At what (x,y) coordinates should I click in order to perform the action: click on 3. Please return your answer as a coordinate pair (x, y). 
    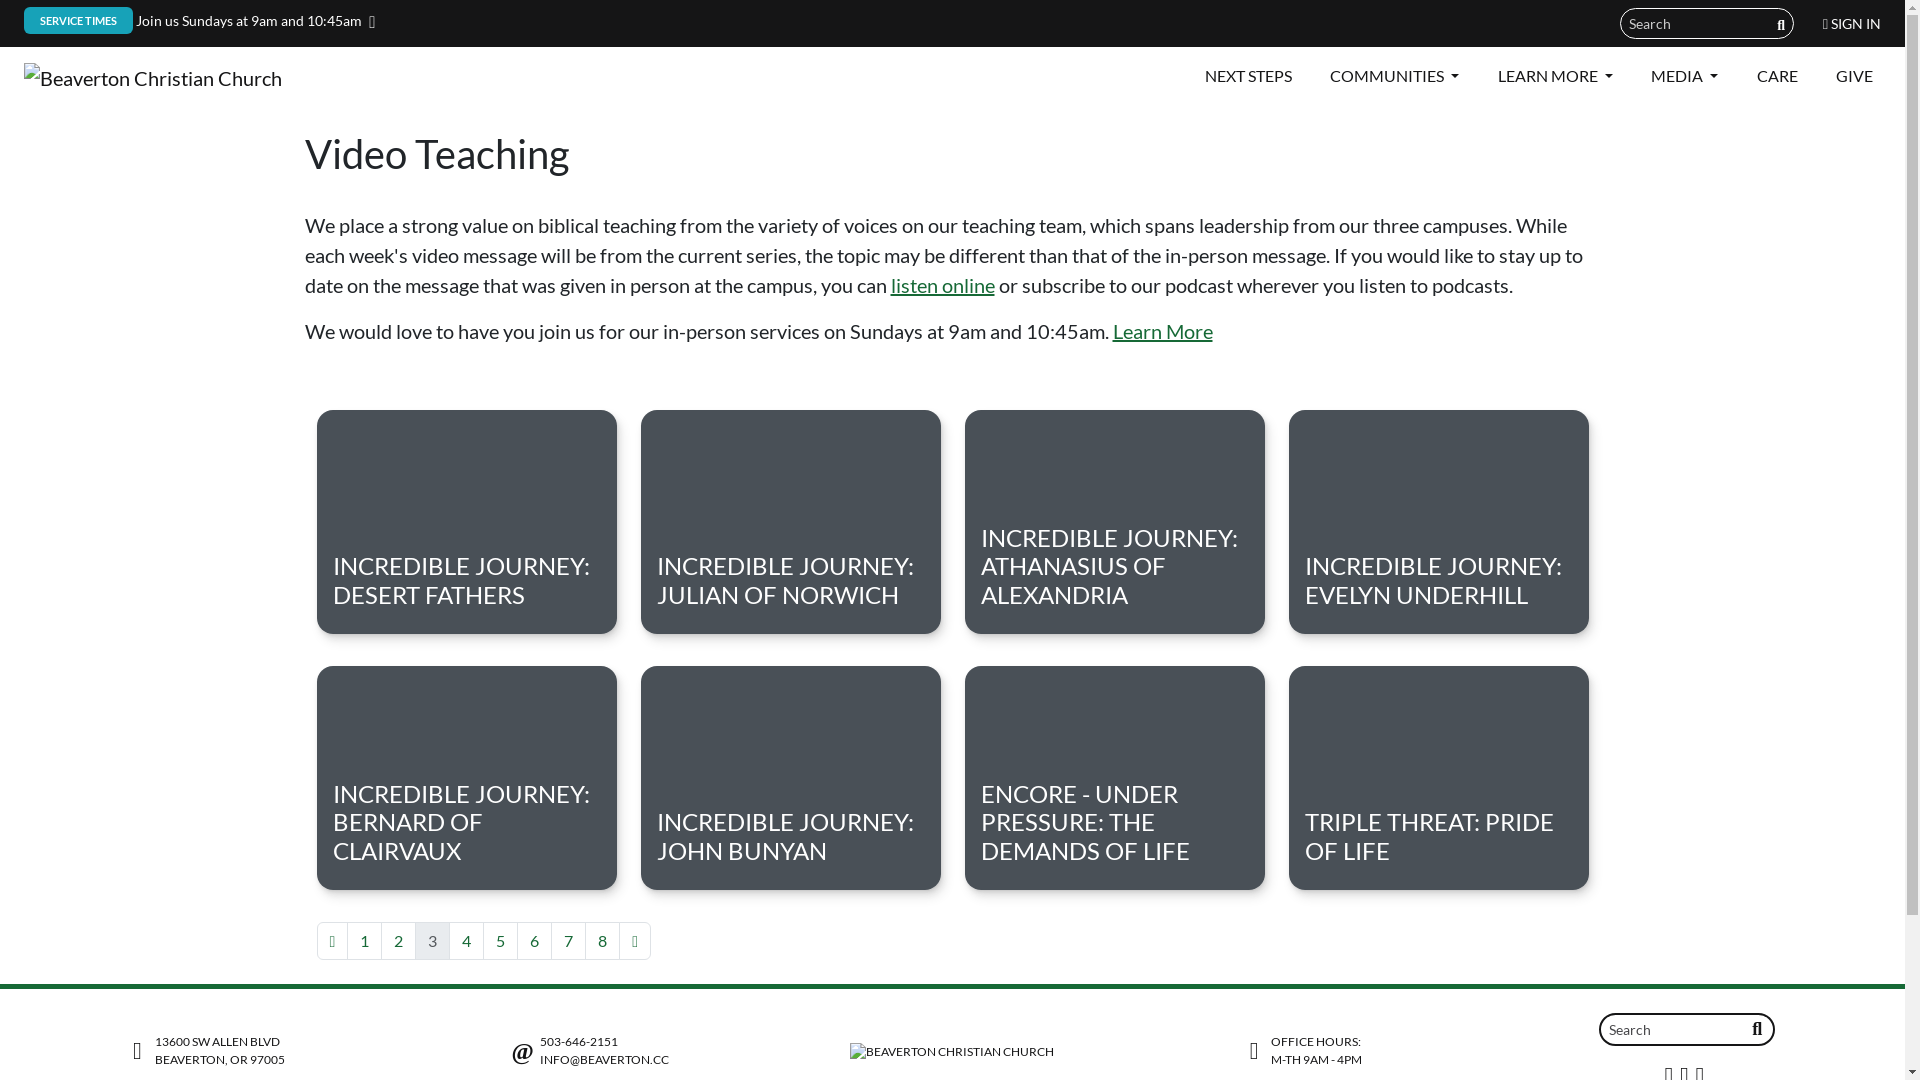
    Looking at the image, I should click on (432, 941).